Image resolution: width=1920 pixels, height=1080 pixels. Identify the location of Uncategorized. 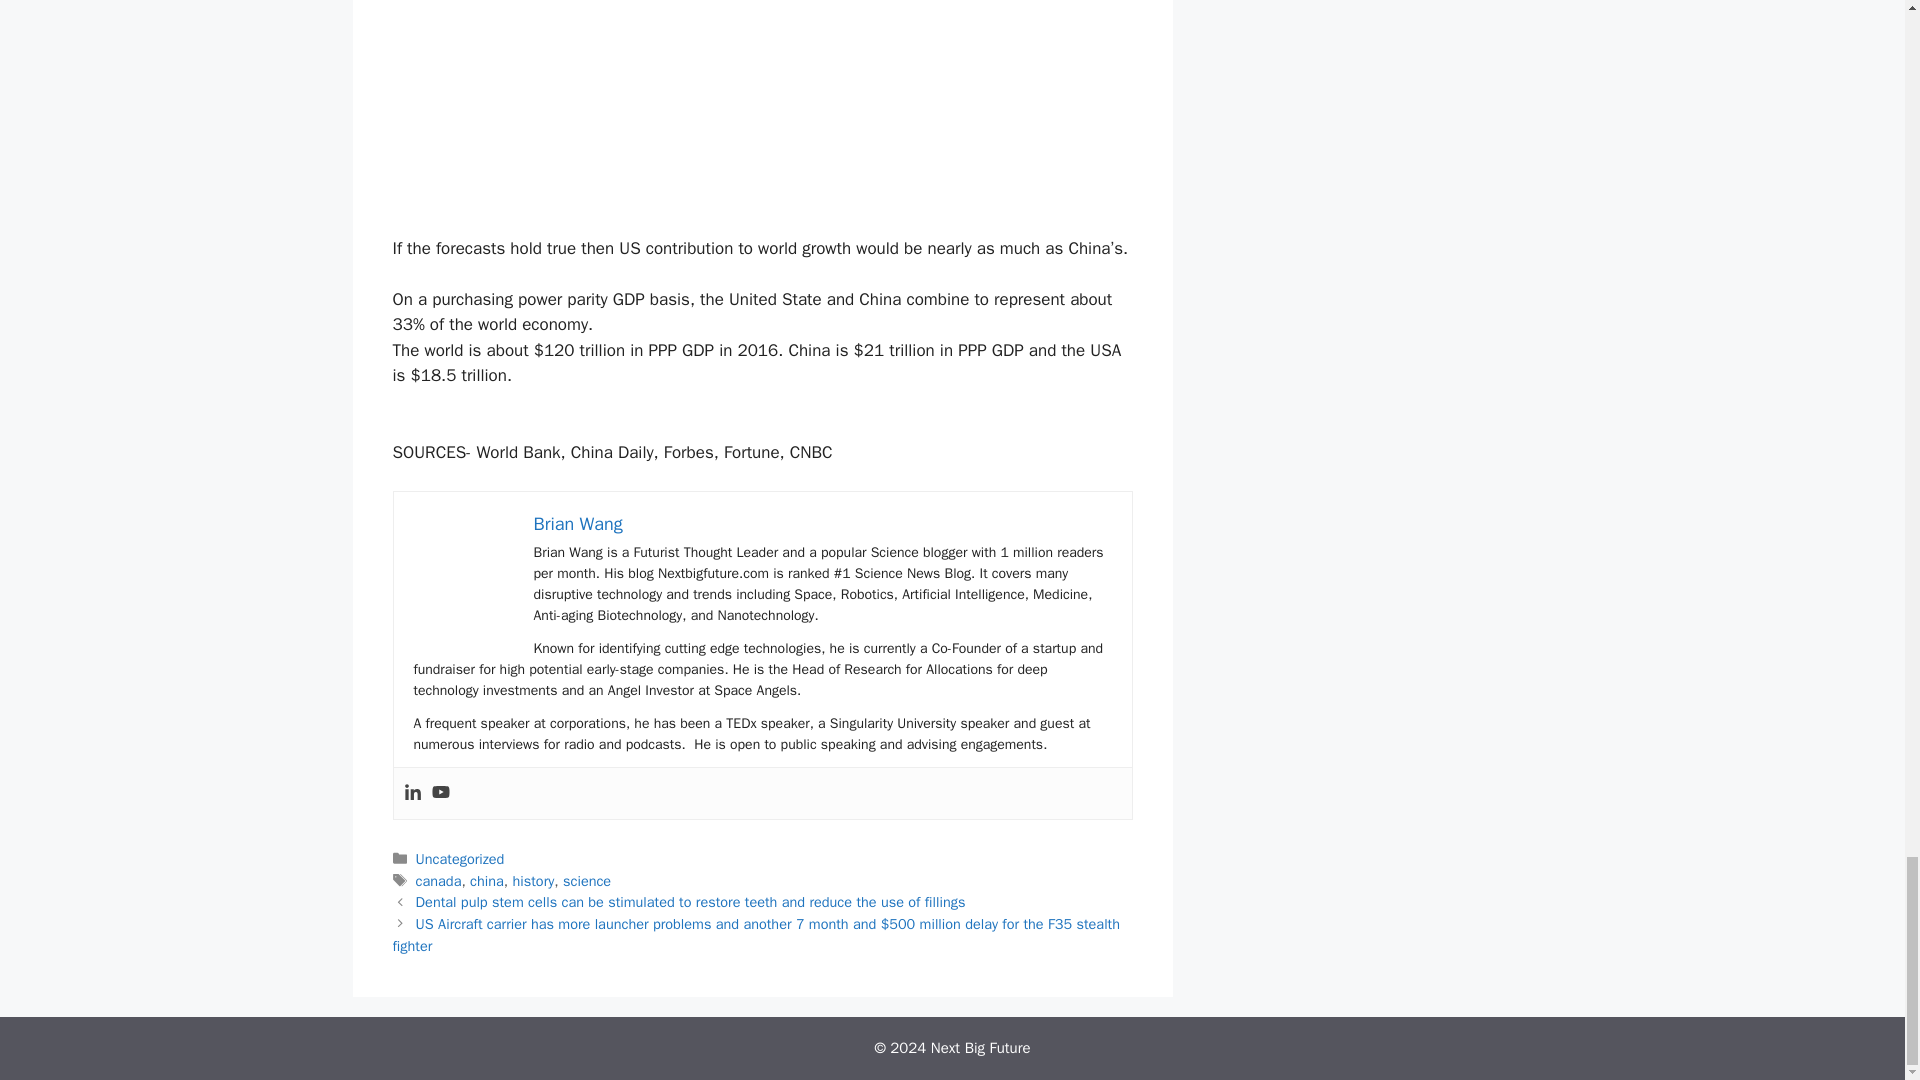
(460, 858).